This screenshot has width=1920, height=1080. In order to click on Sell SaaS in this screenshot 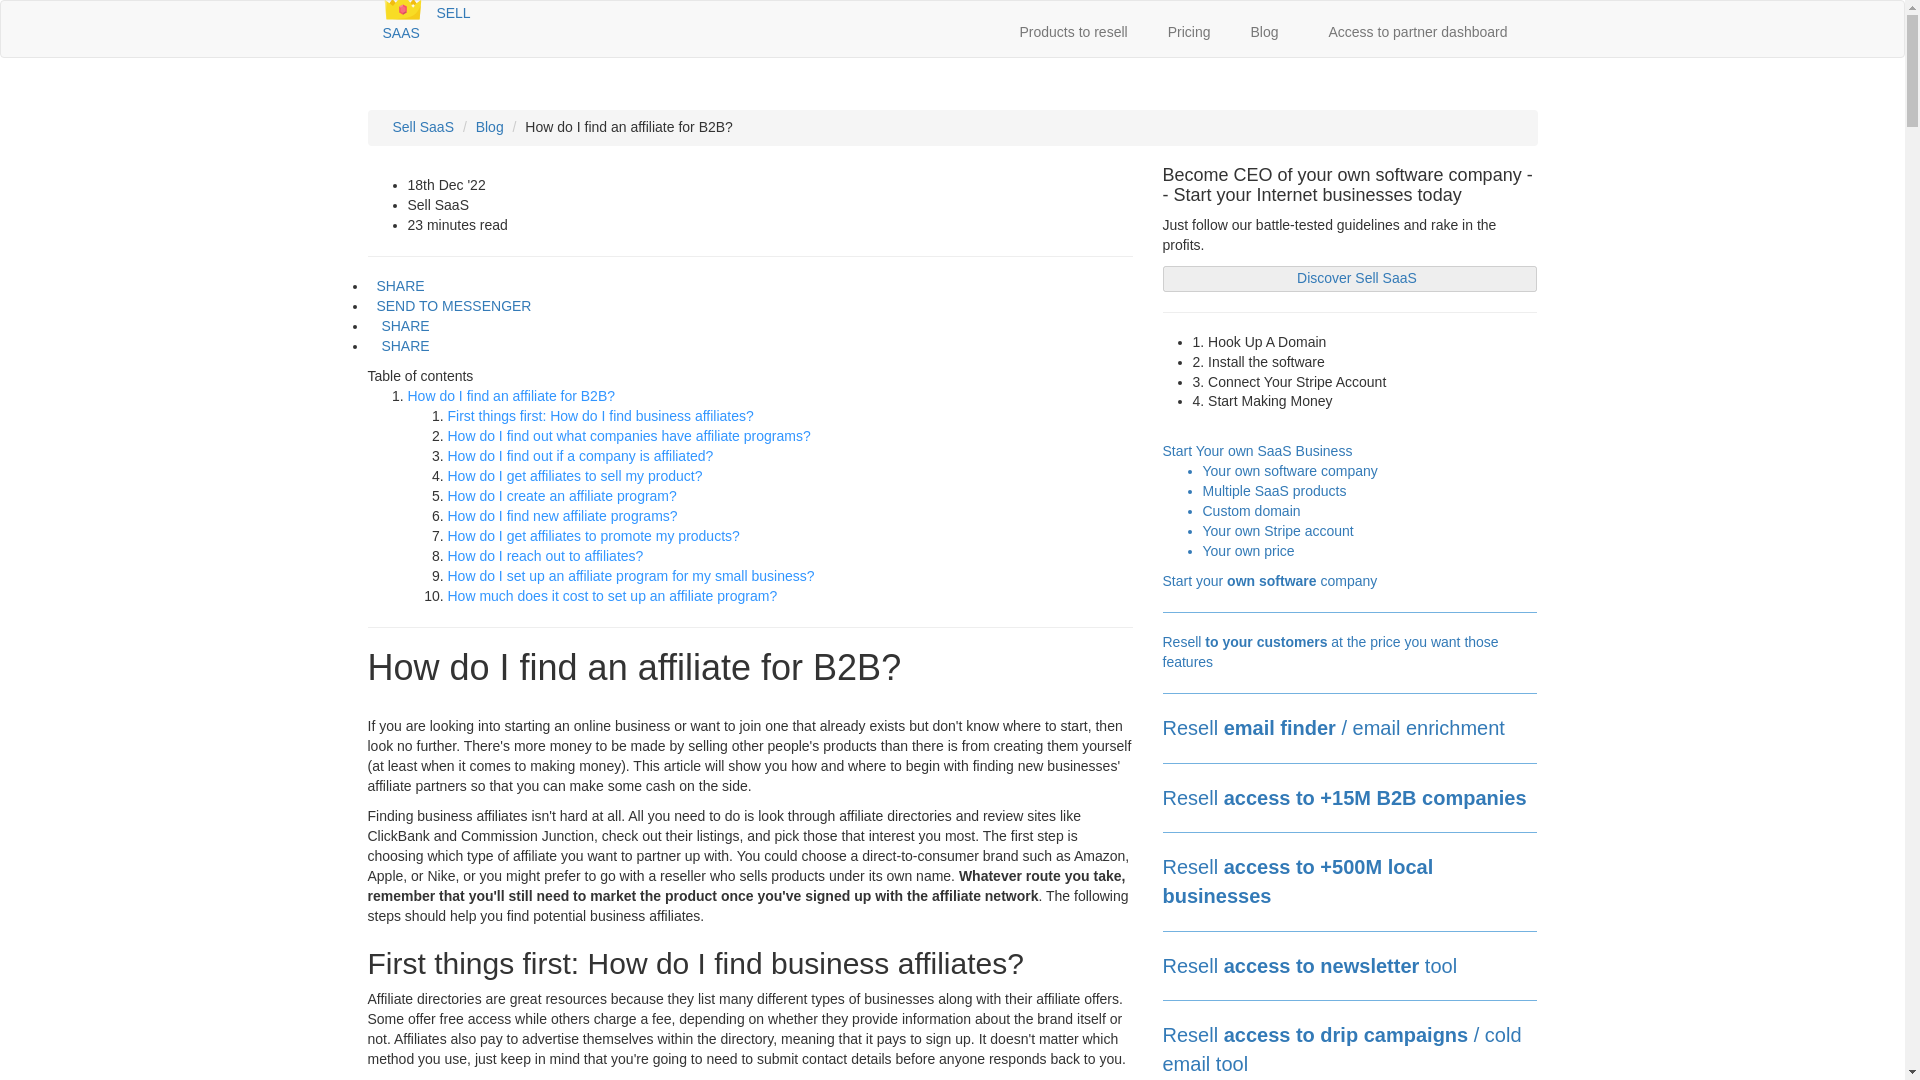, I will do `click(422, 126)`.